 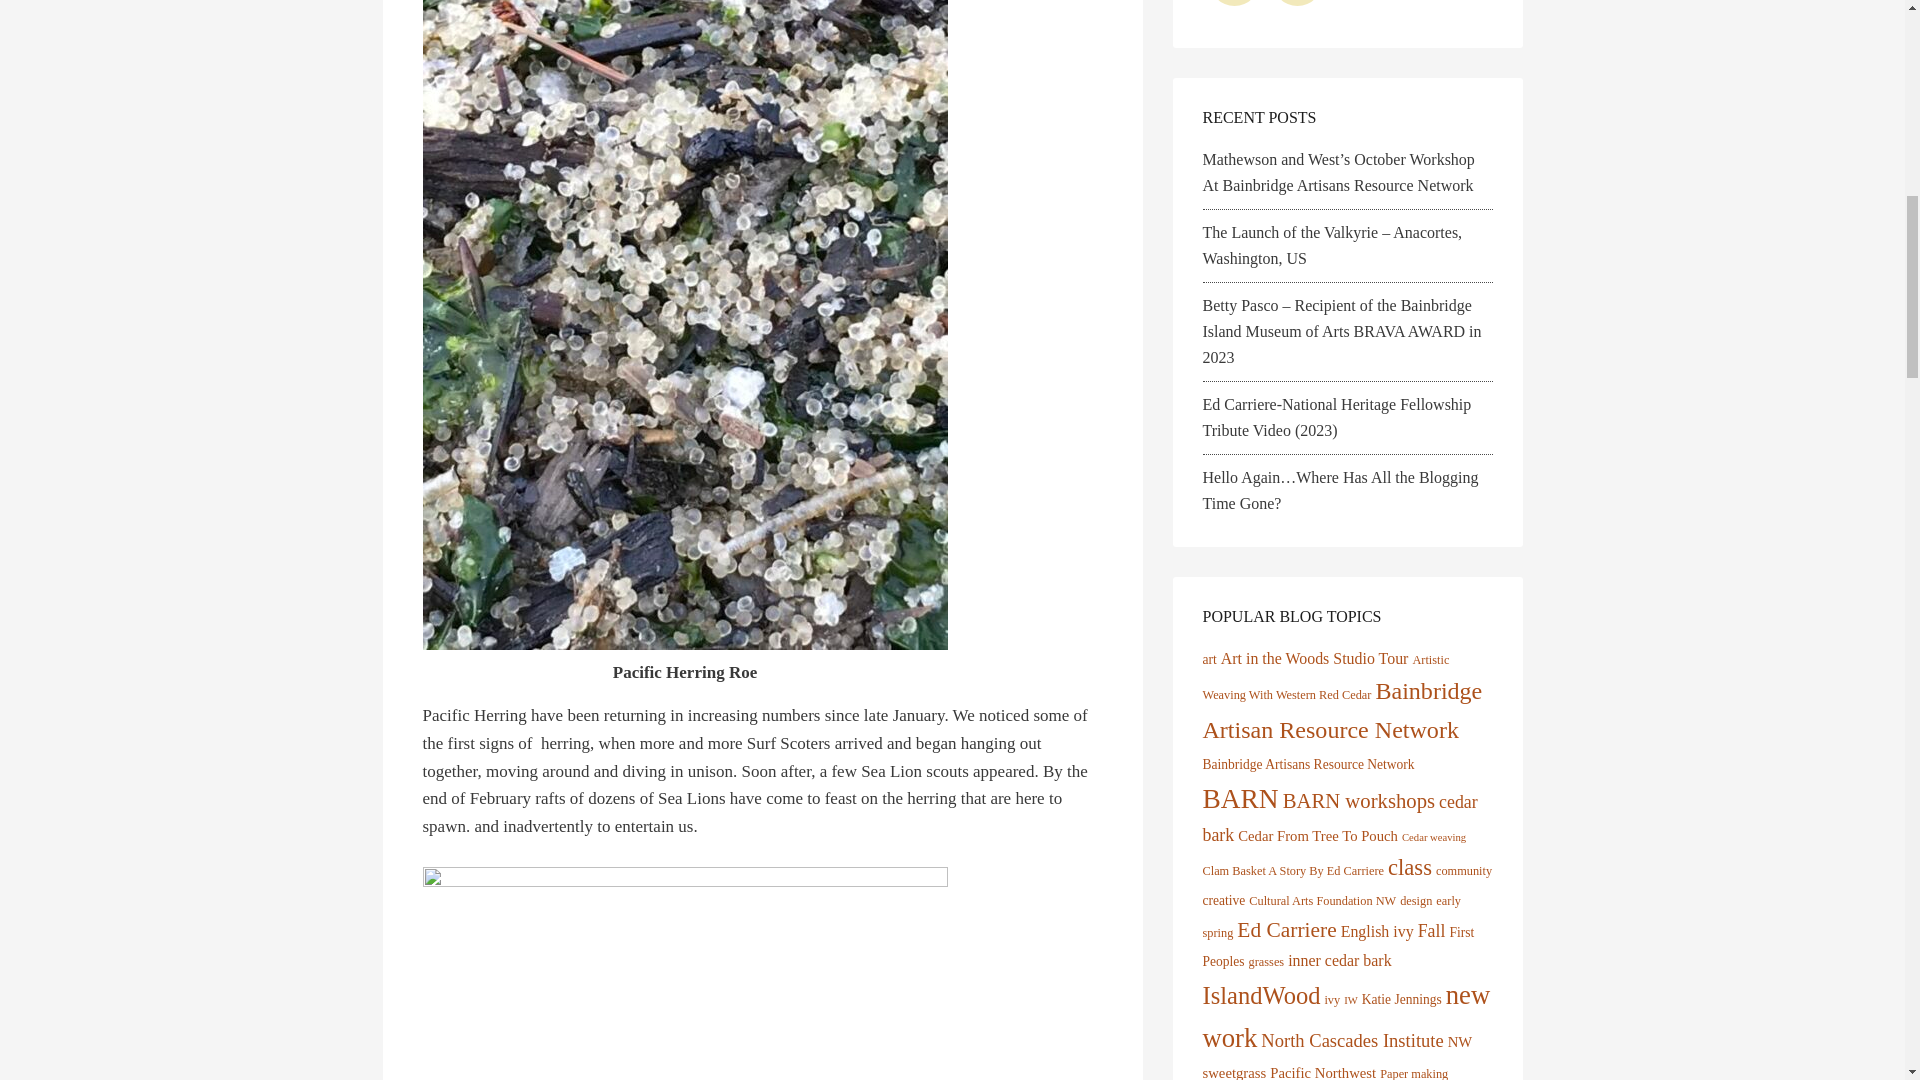 What do you see at coordinates (1358, 800) in the screenshot?
I see `BARN workshops` at bounding box center [1358, 800].